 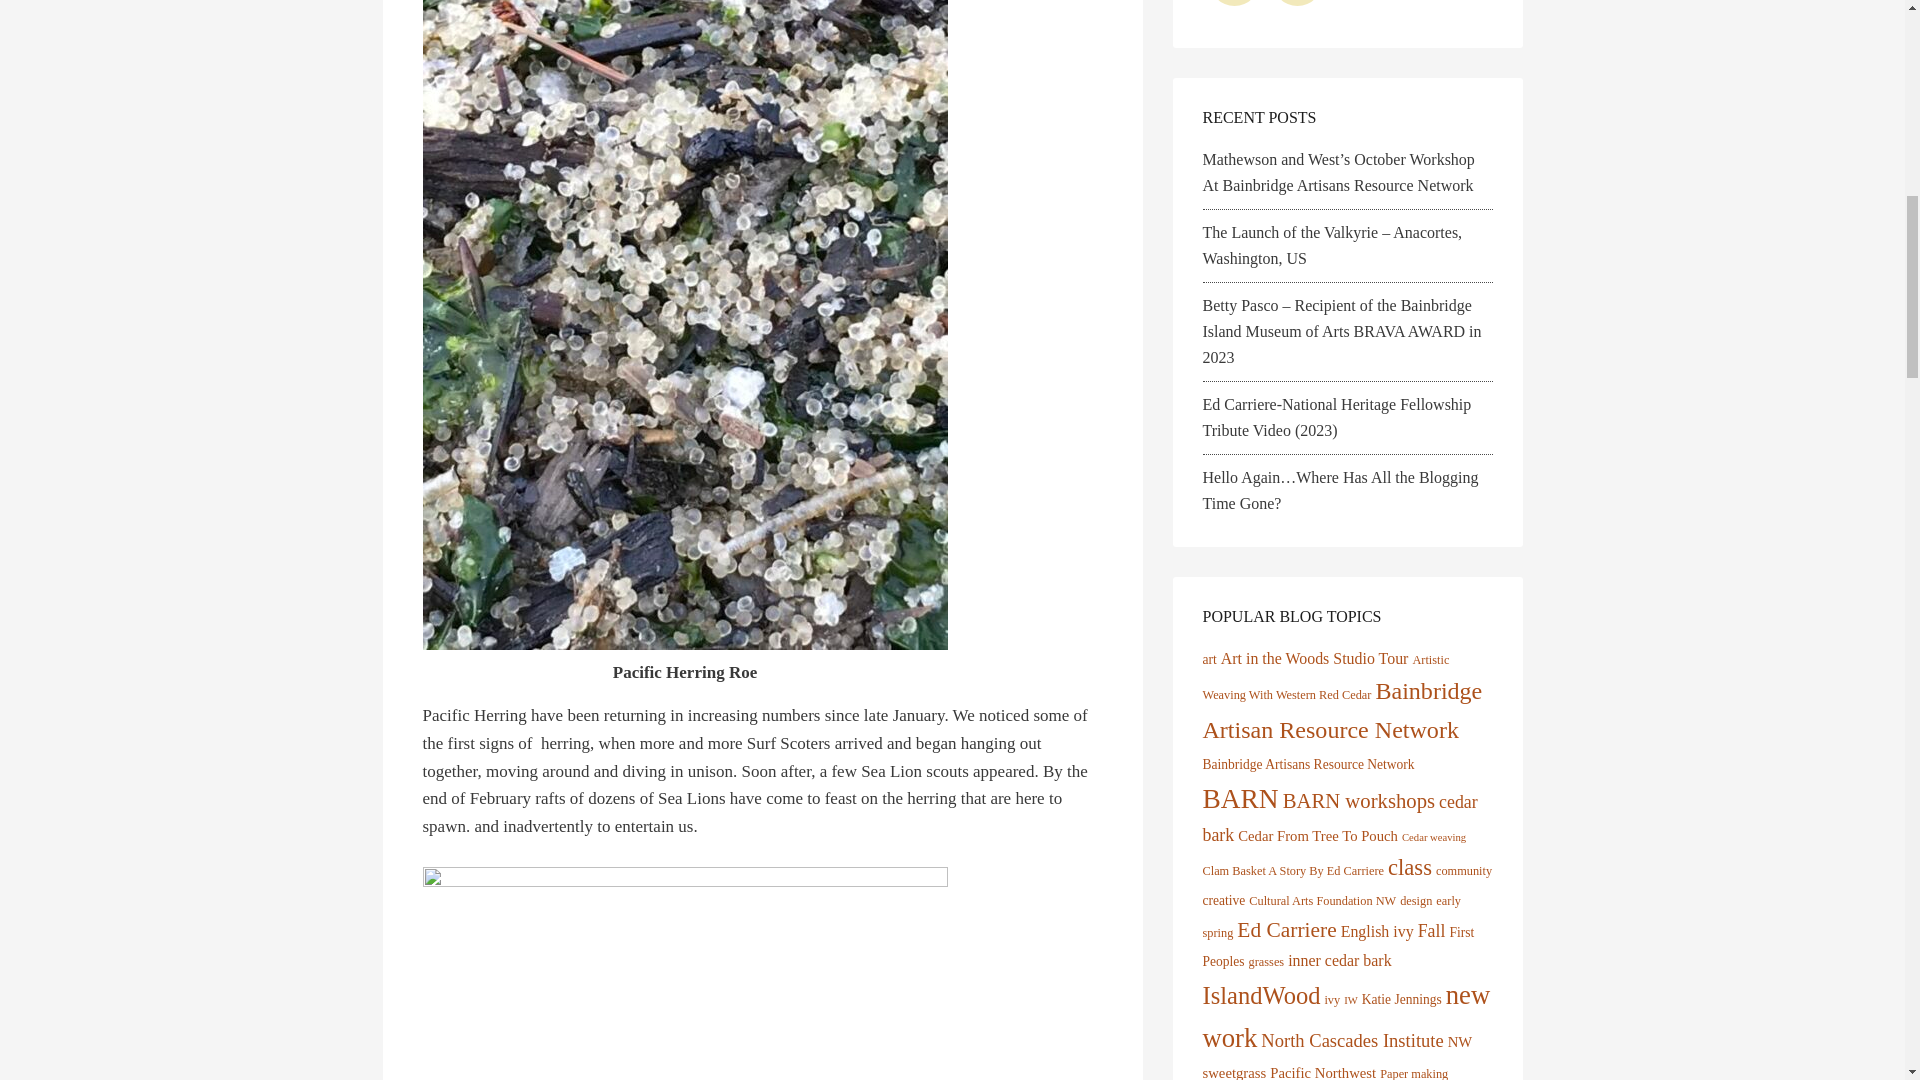 What do you see at coordinates (1358, 800) in the screenshot?
I see `BARN workshops` at bounding box center [1358, 800].